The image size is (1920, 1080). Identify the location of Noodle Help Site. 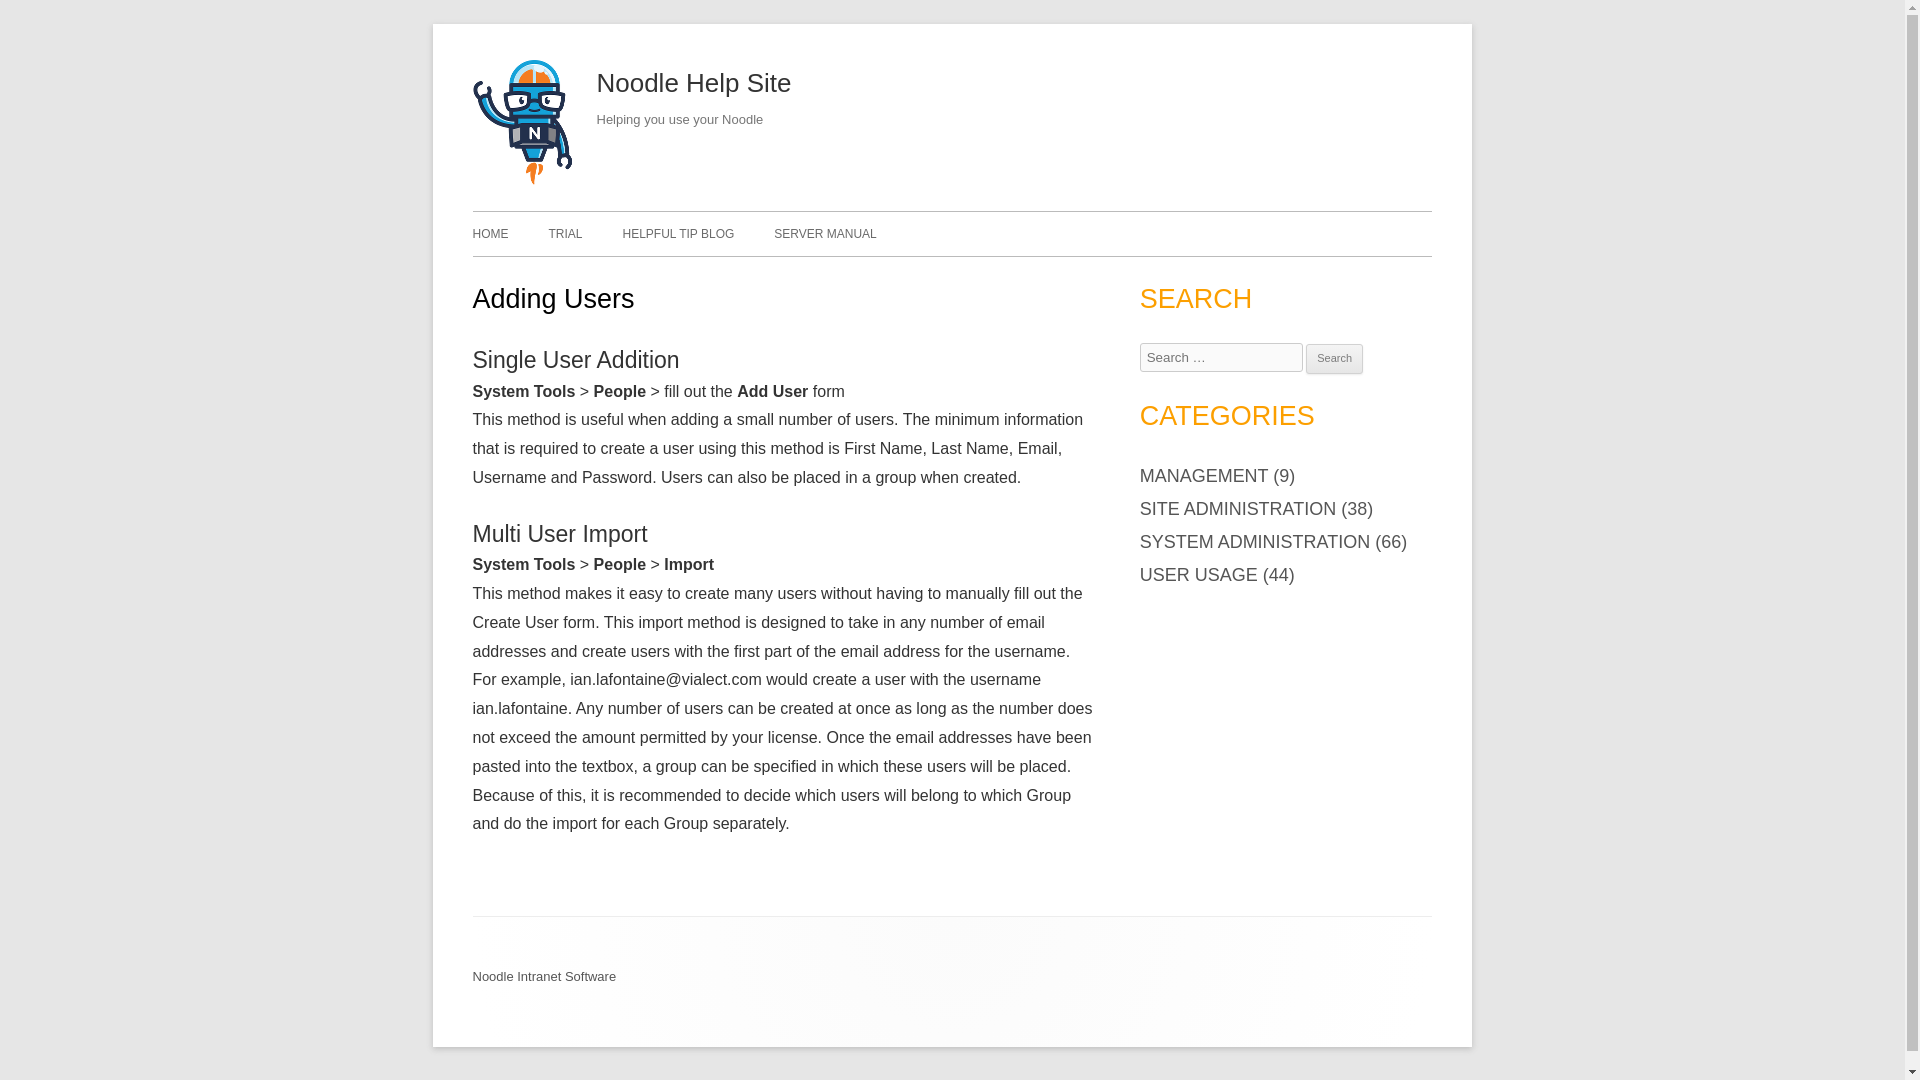
(693, 84).